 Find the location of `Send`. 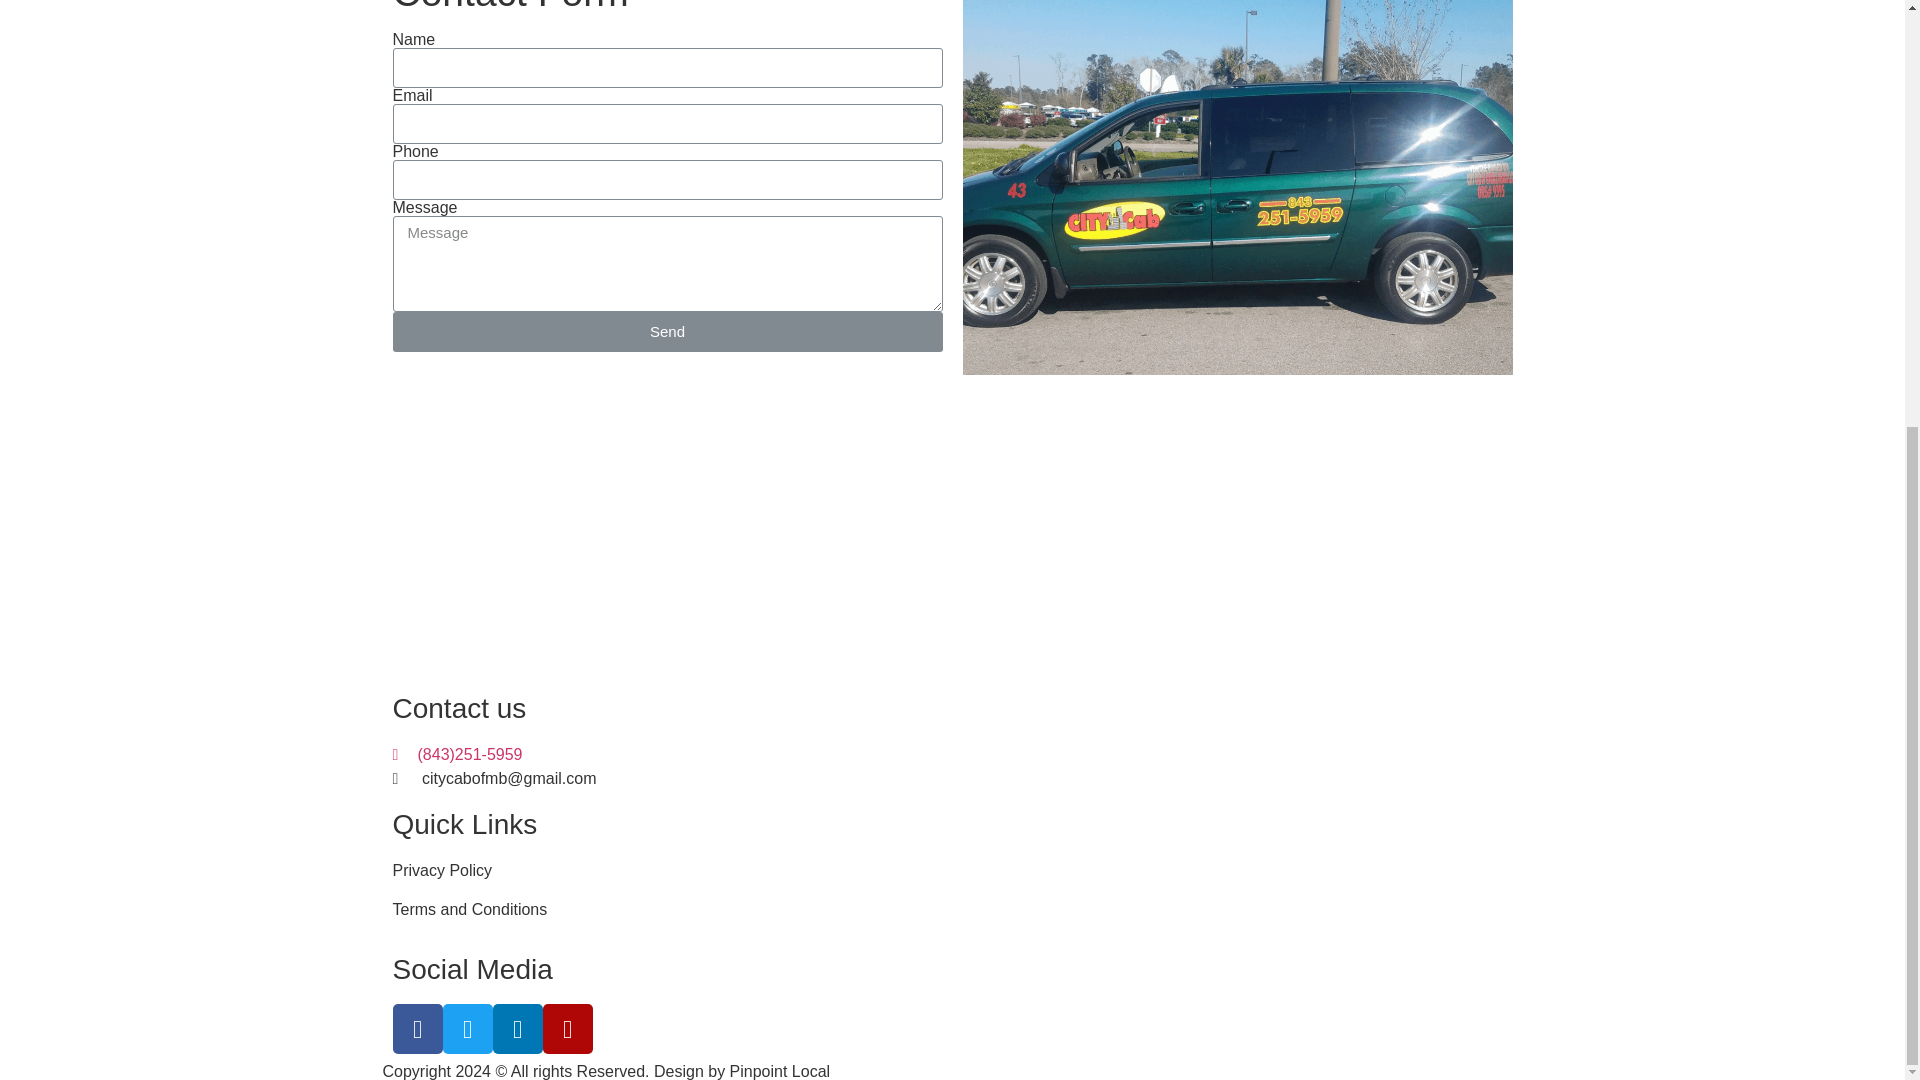

Send is located at coordinates (666, 332).